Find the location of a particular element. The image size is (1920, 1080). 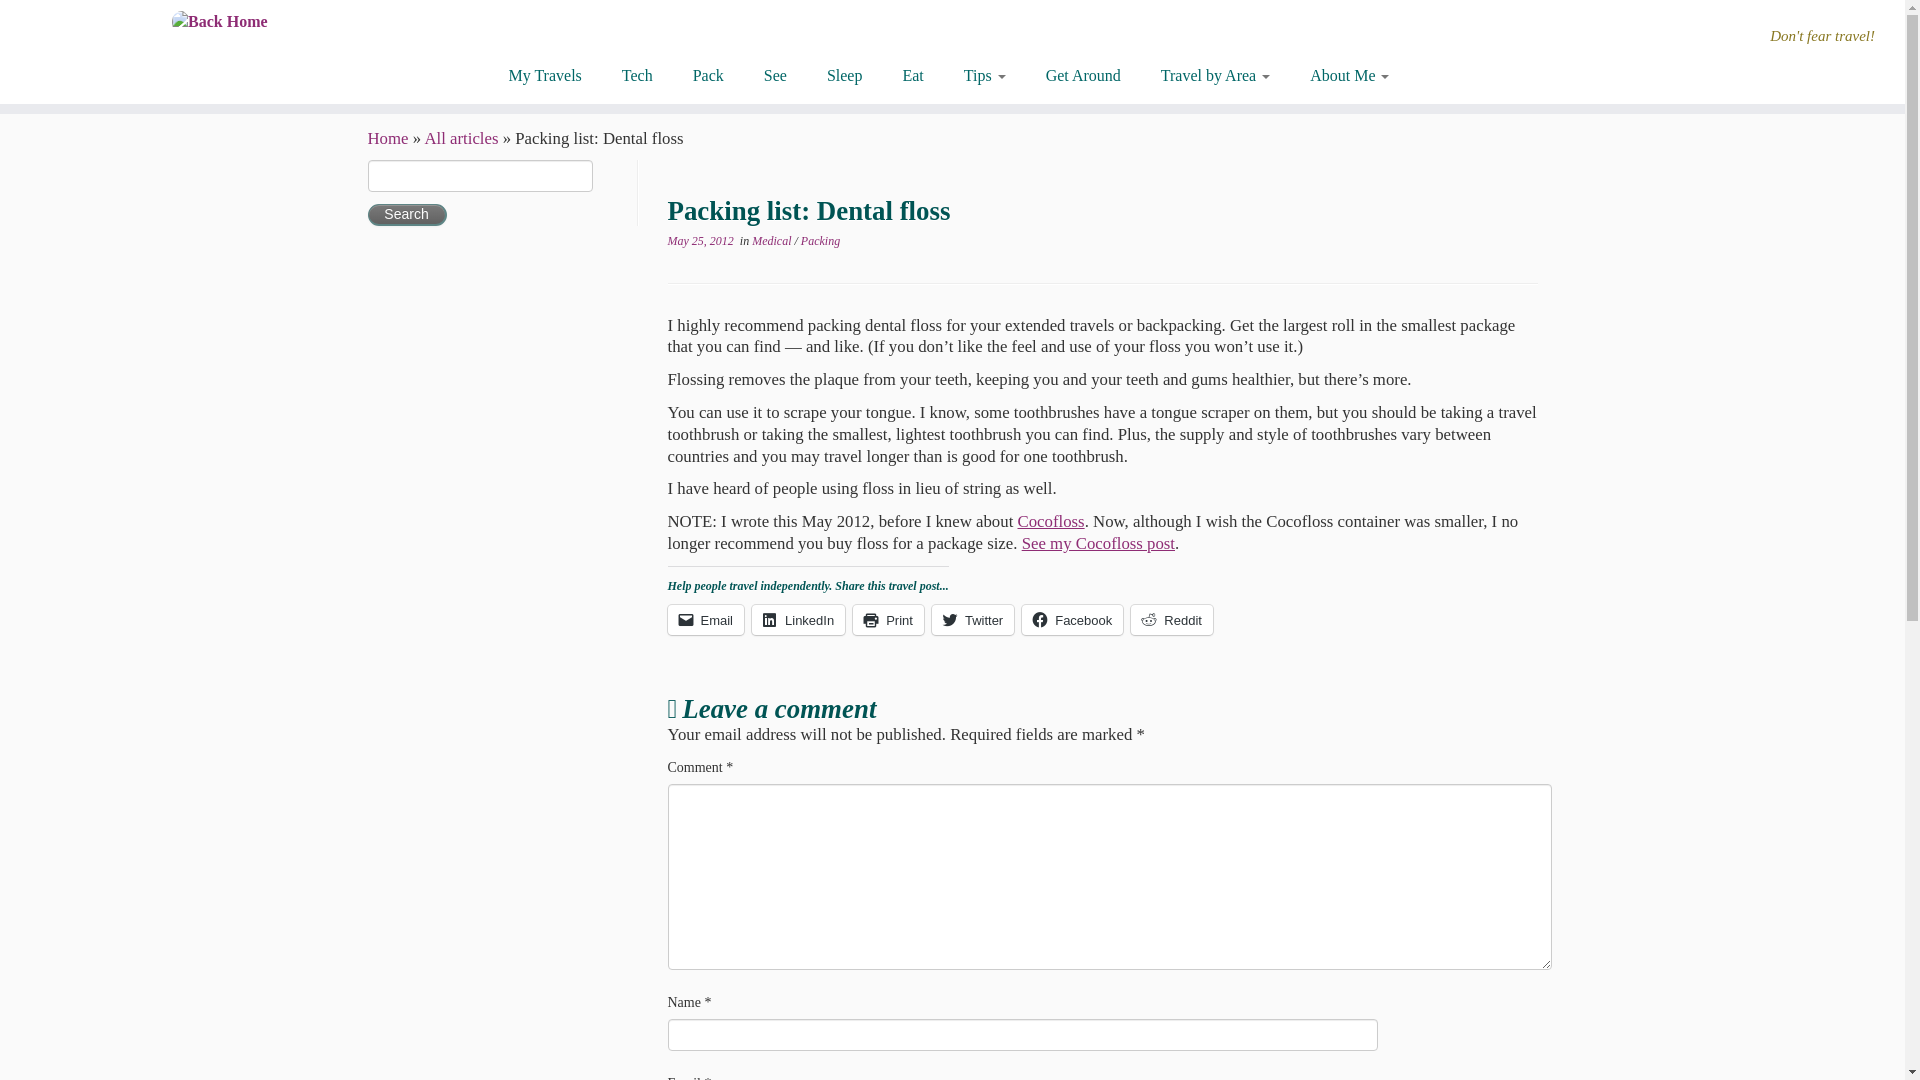

Click to print is located at coordinates (888, 620).